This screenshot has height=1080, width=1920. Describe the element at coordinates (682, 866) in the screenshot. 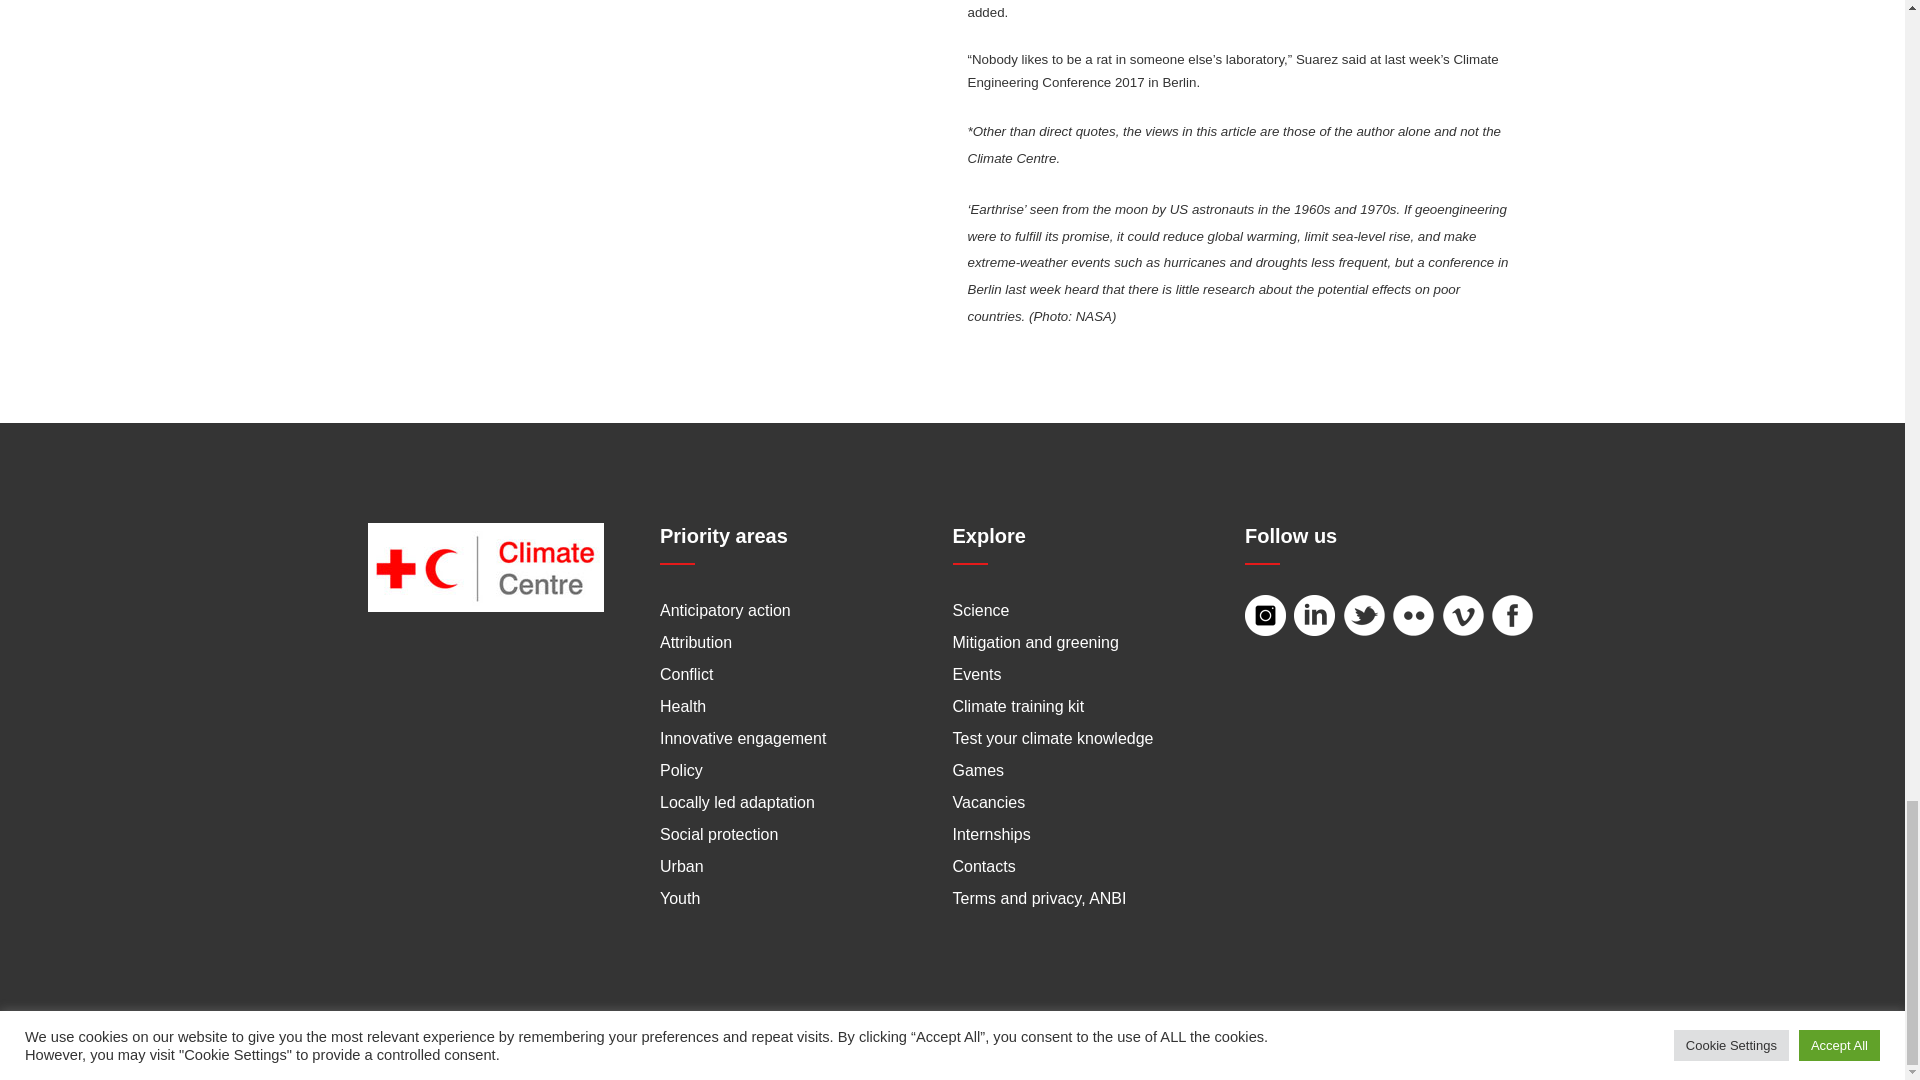

I see `Urban` at that location.